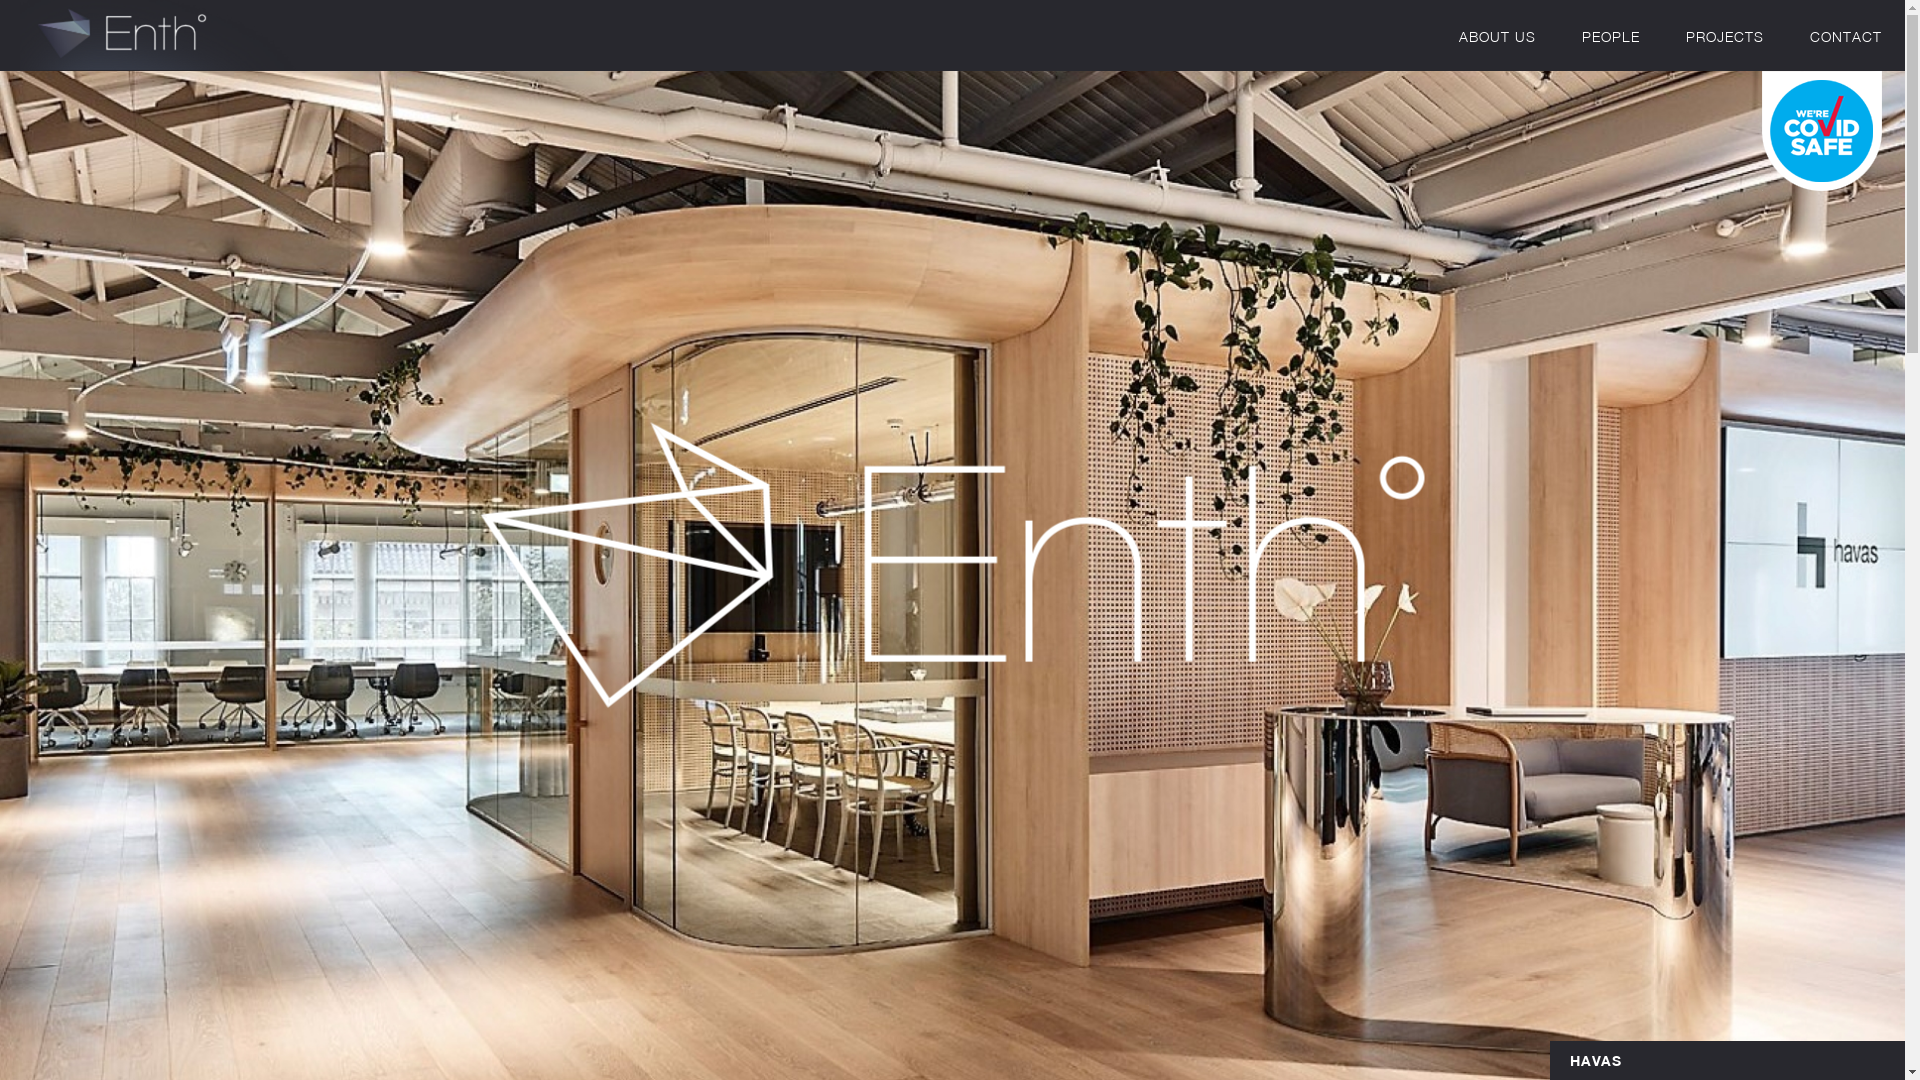 This screenshot has height=1080, width=1920. I want to click on PEOPLE, so click(1611, 35).